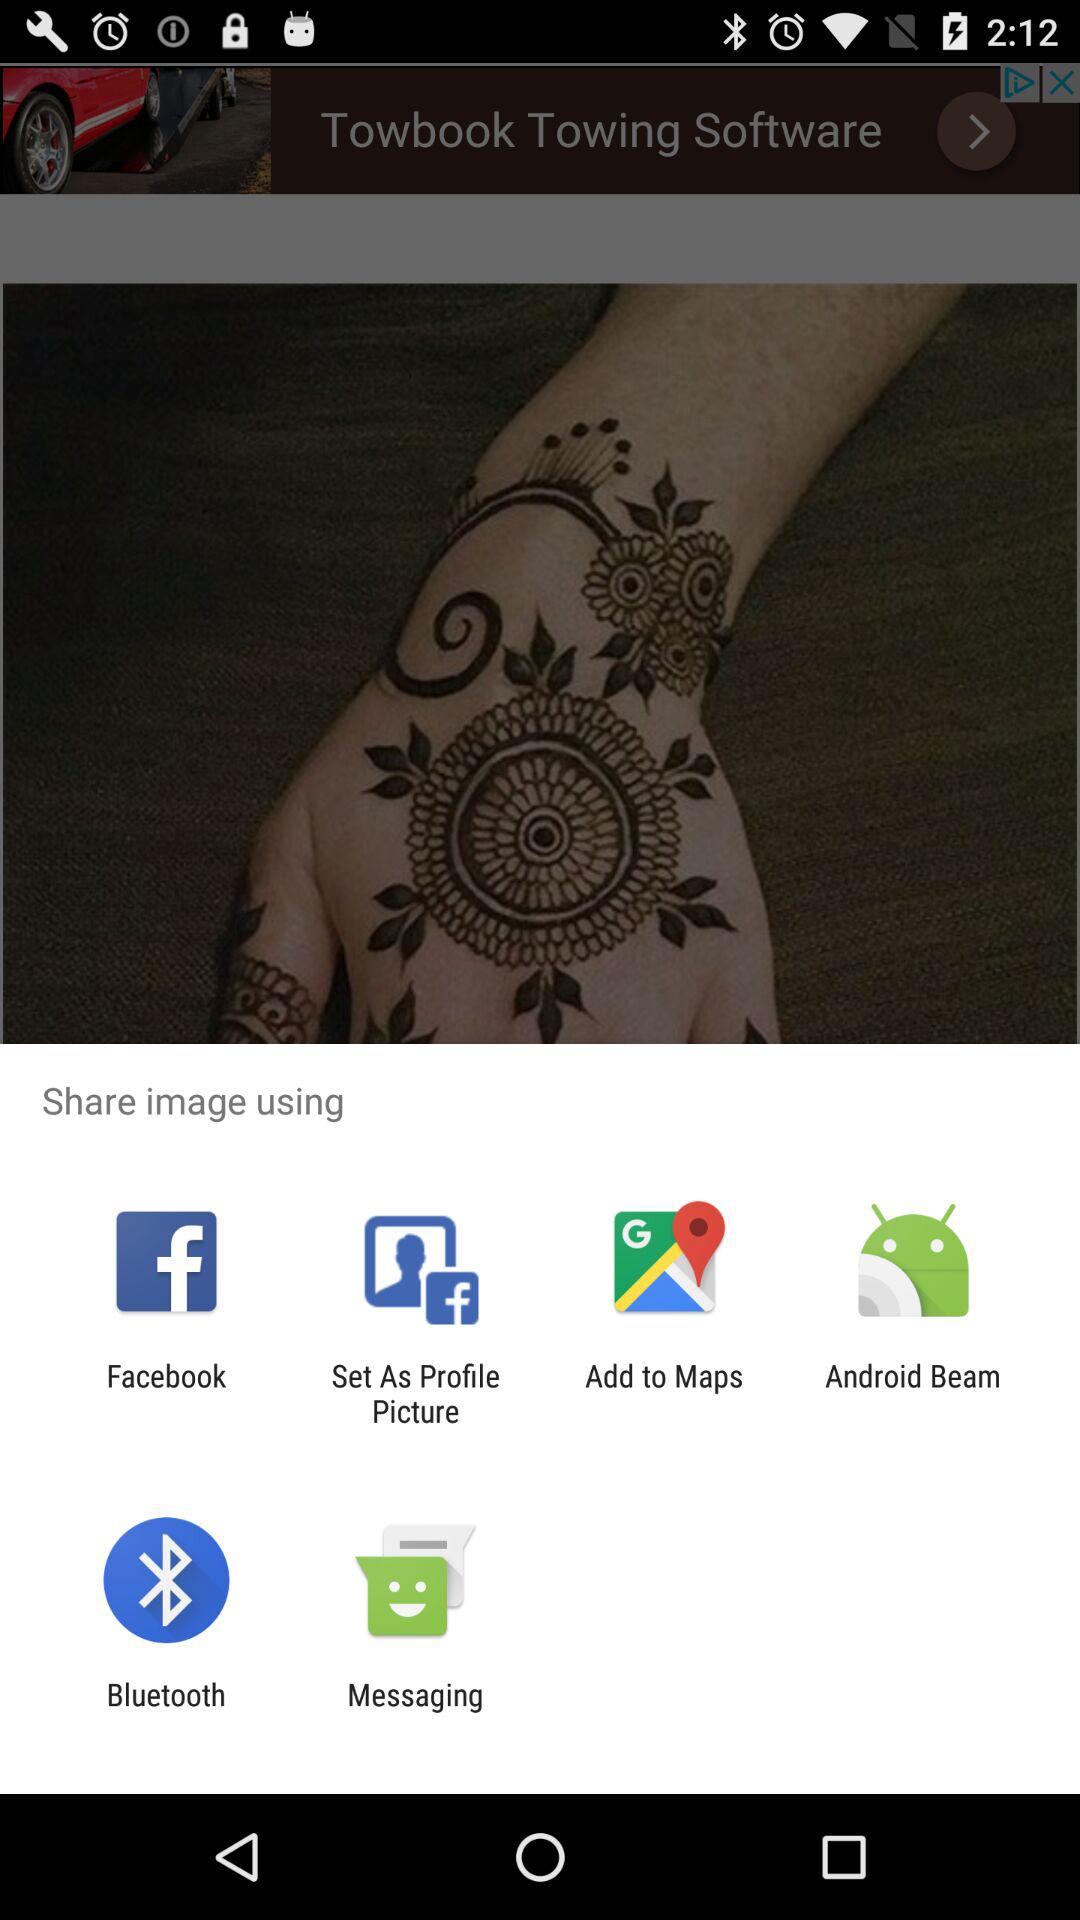 The height and width of the screenshot is (1920, 1080). Describe the element at coordinates (166, 1712) in the screenshot. I see `turn on icon to the left of the messaging` at that location.